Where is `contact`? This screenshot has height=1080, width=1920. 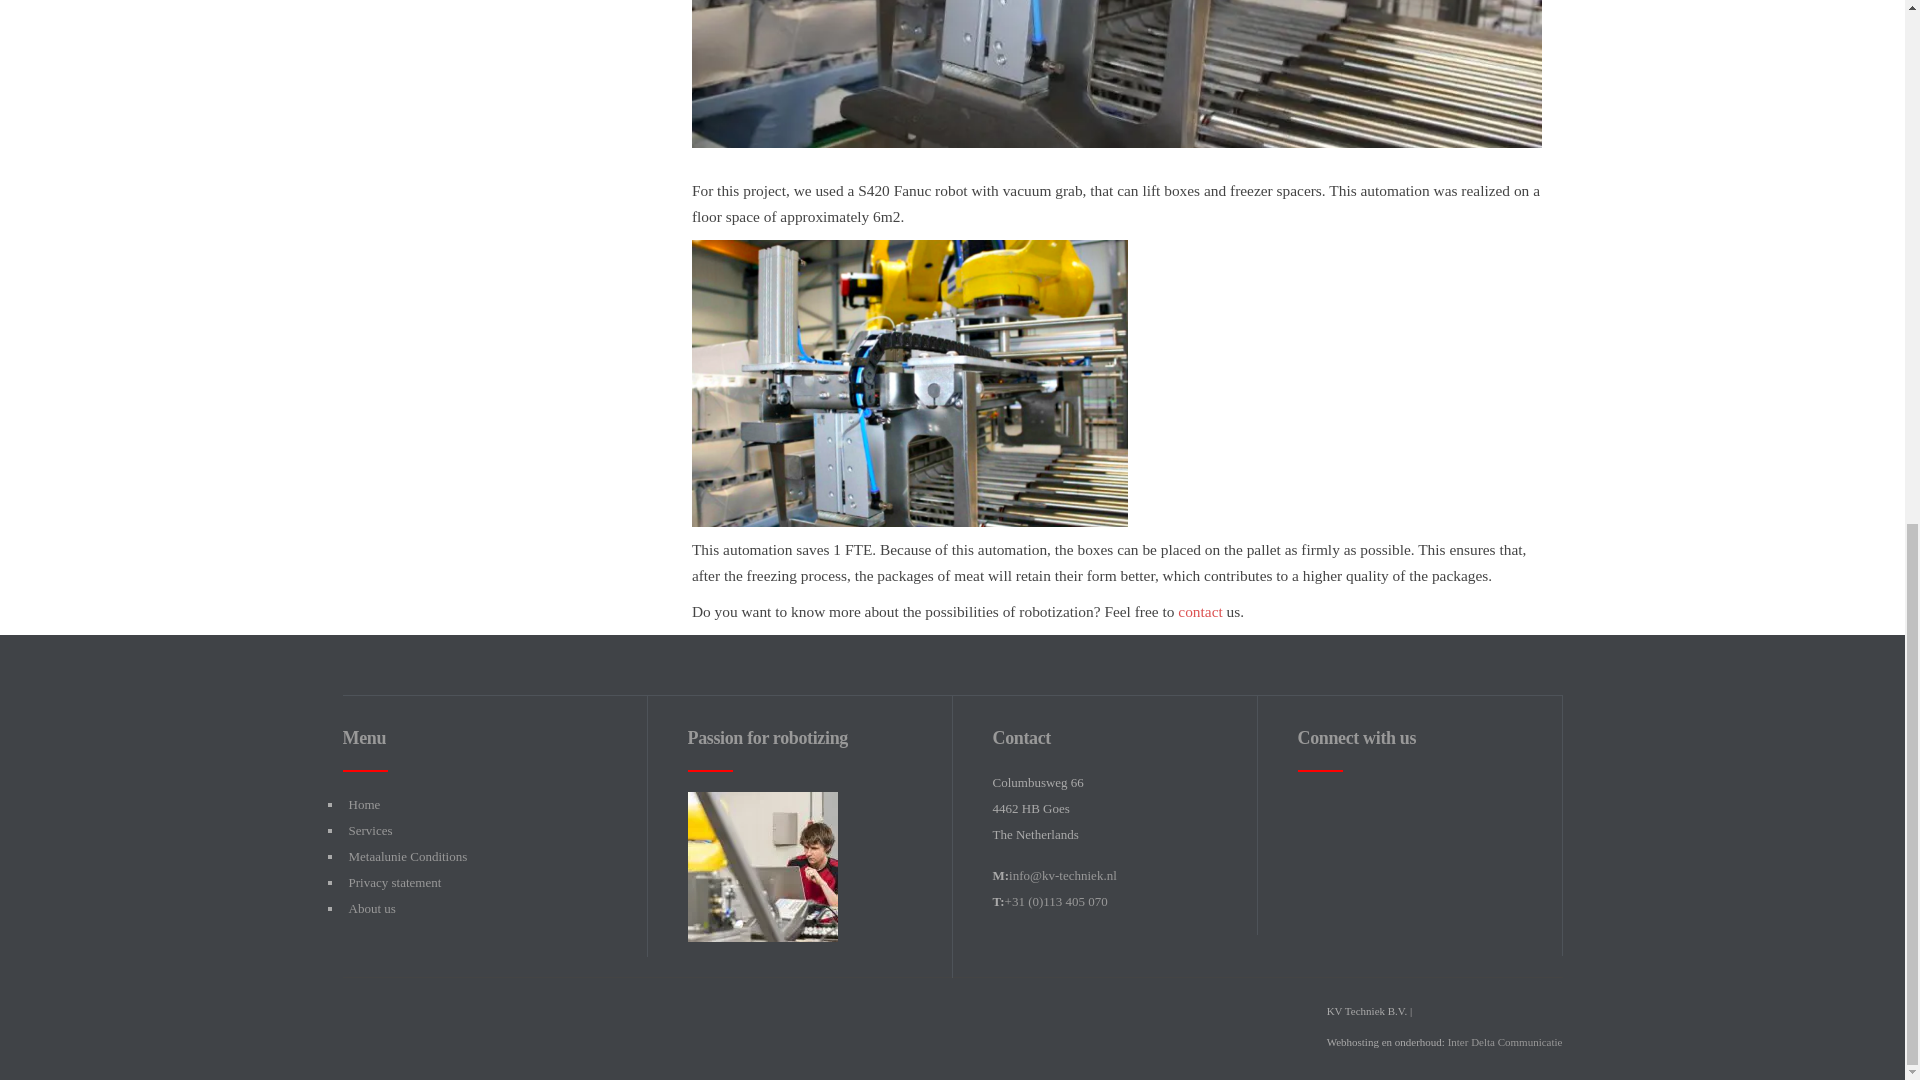 contact is located at coordinates (1200, 610).